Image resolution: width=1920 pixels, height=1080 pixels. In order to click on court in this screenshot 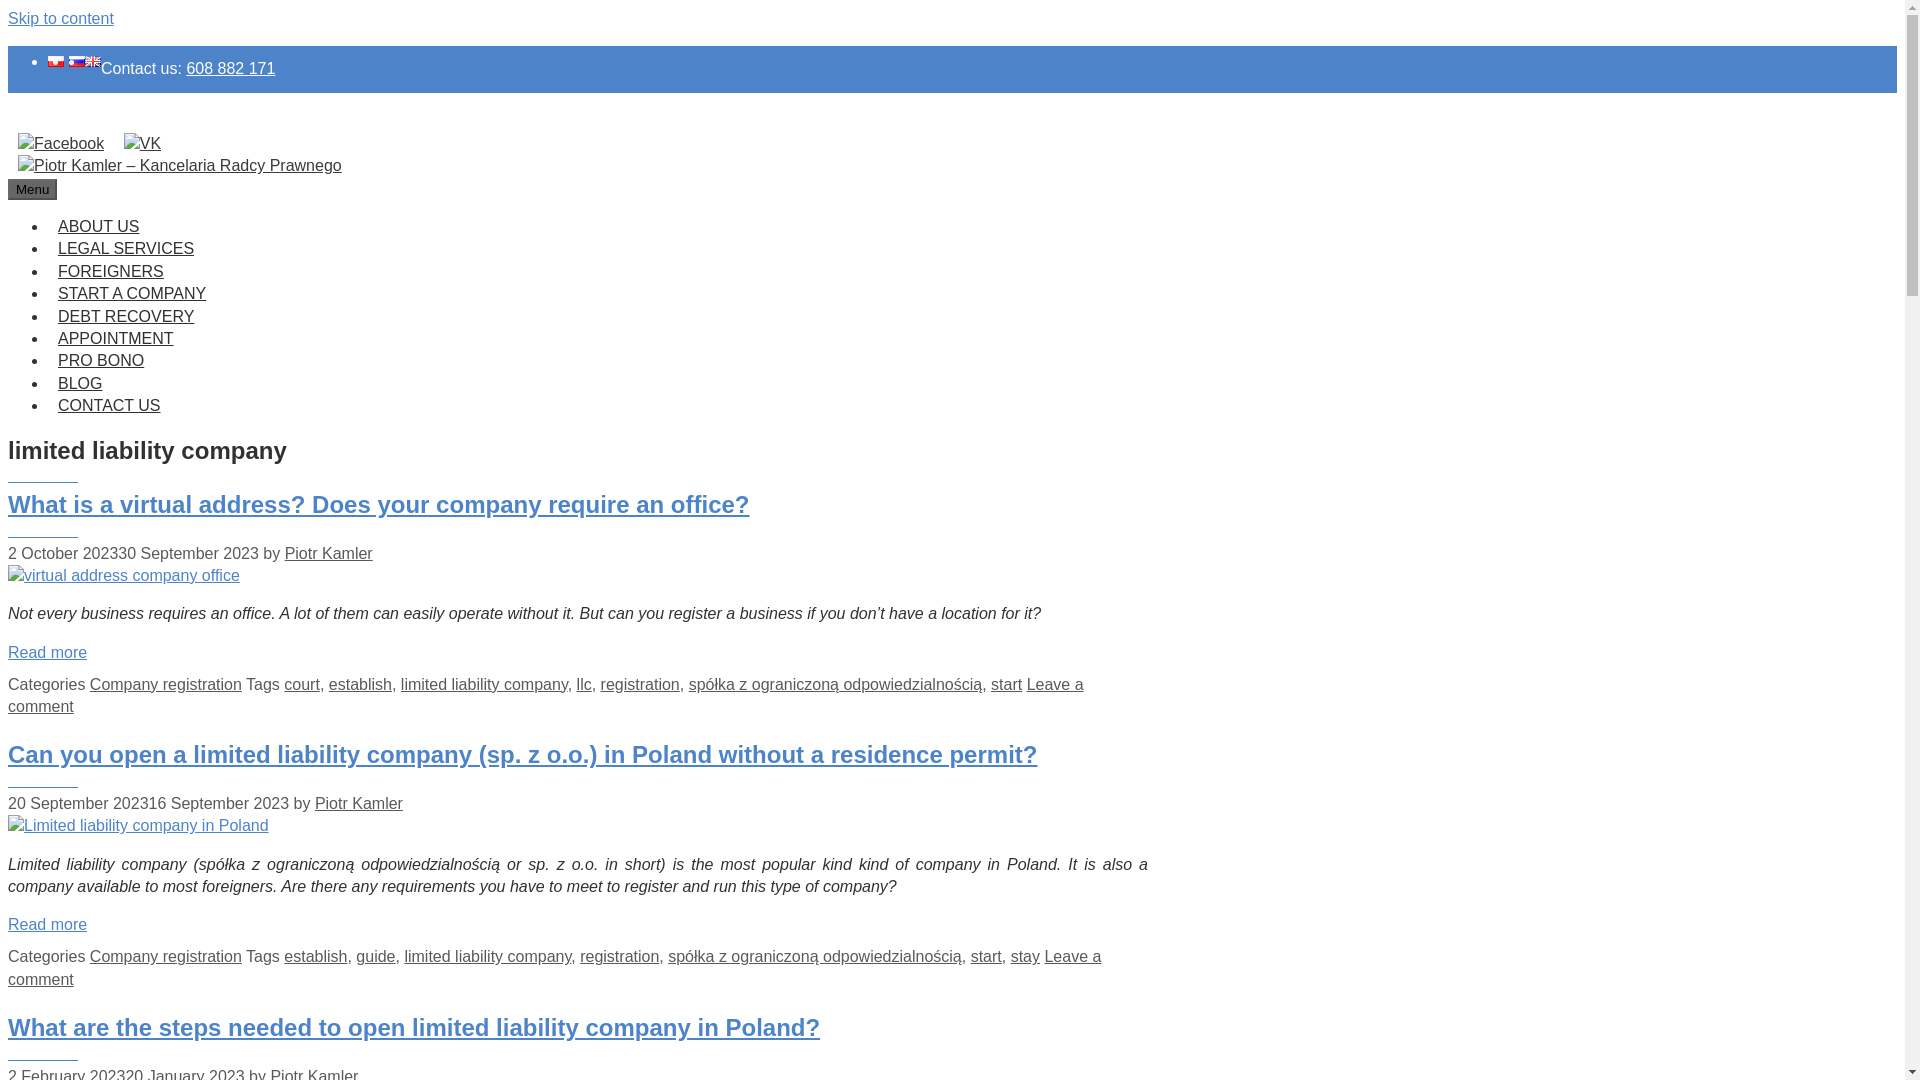, I will do `click(302, 684)`.